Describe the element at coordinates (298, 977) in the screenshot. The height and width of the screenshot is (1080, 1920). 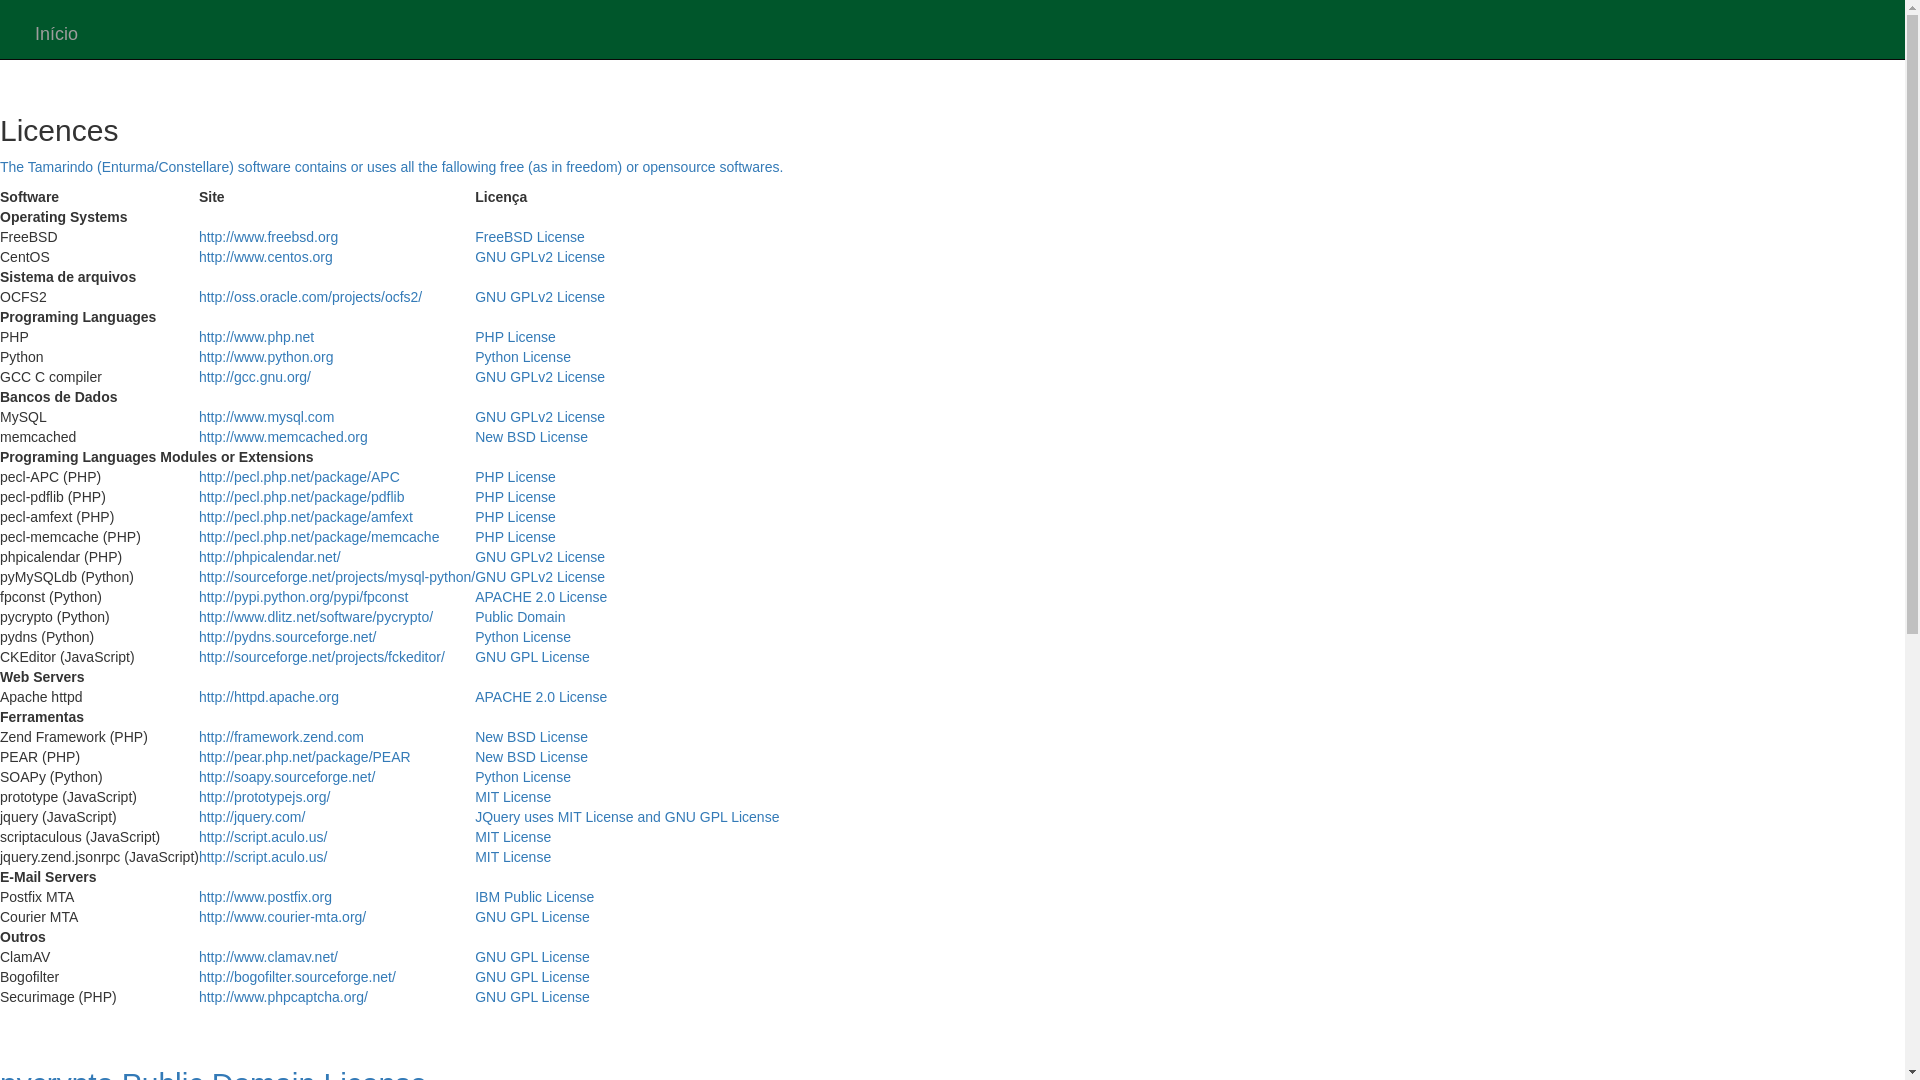
I see `http://bogofilter.sourceforge.net/` at that location.